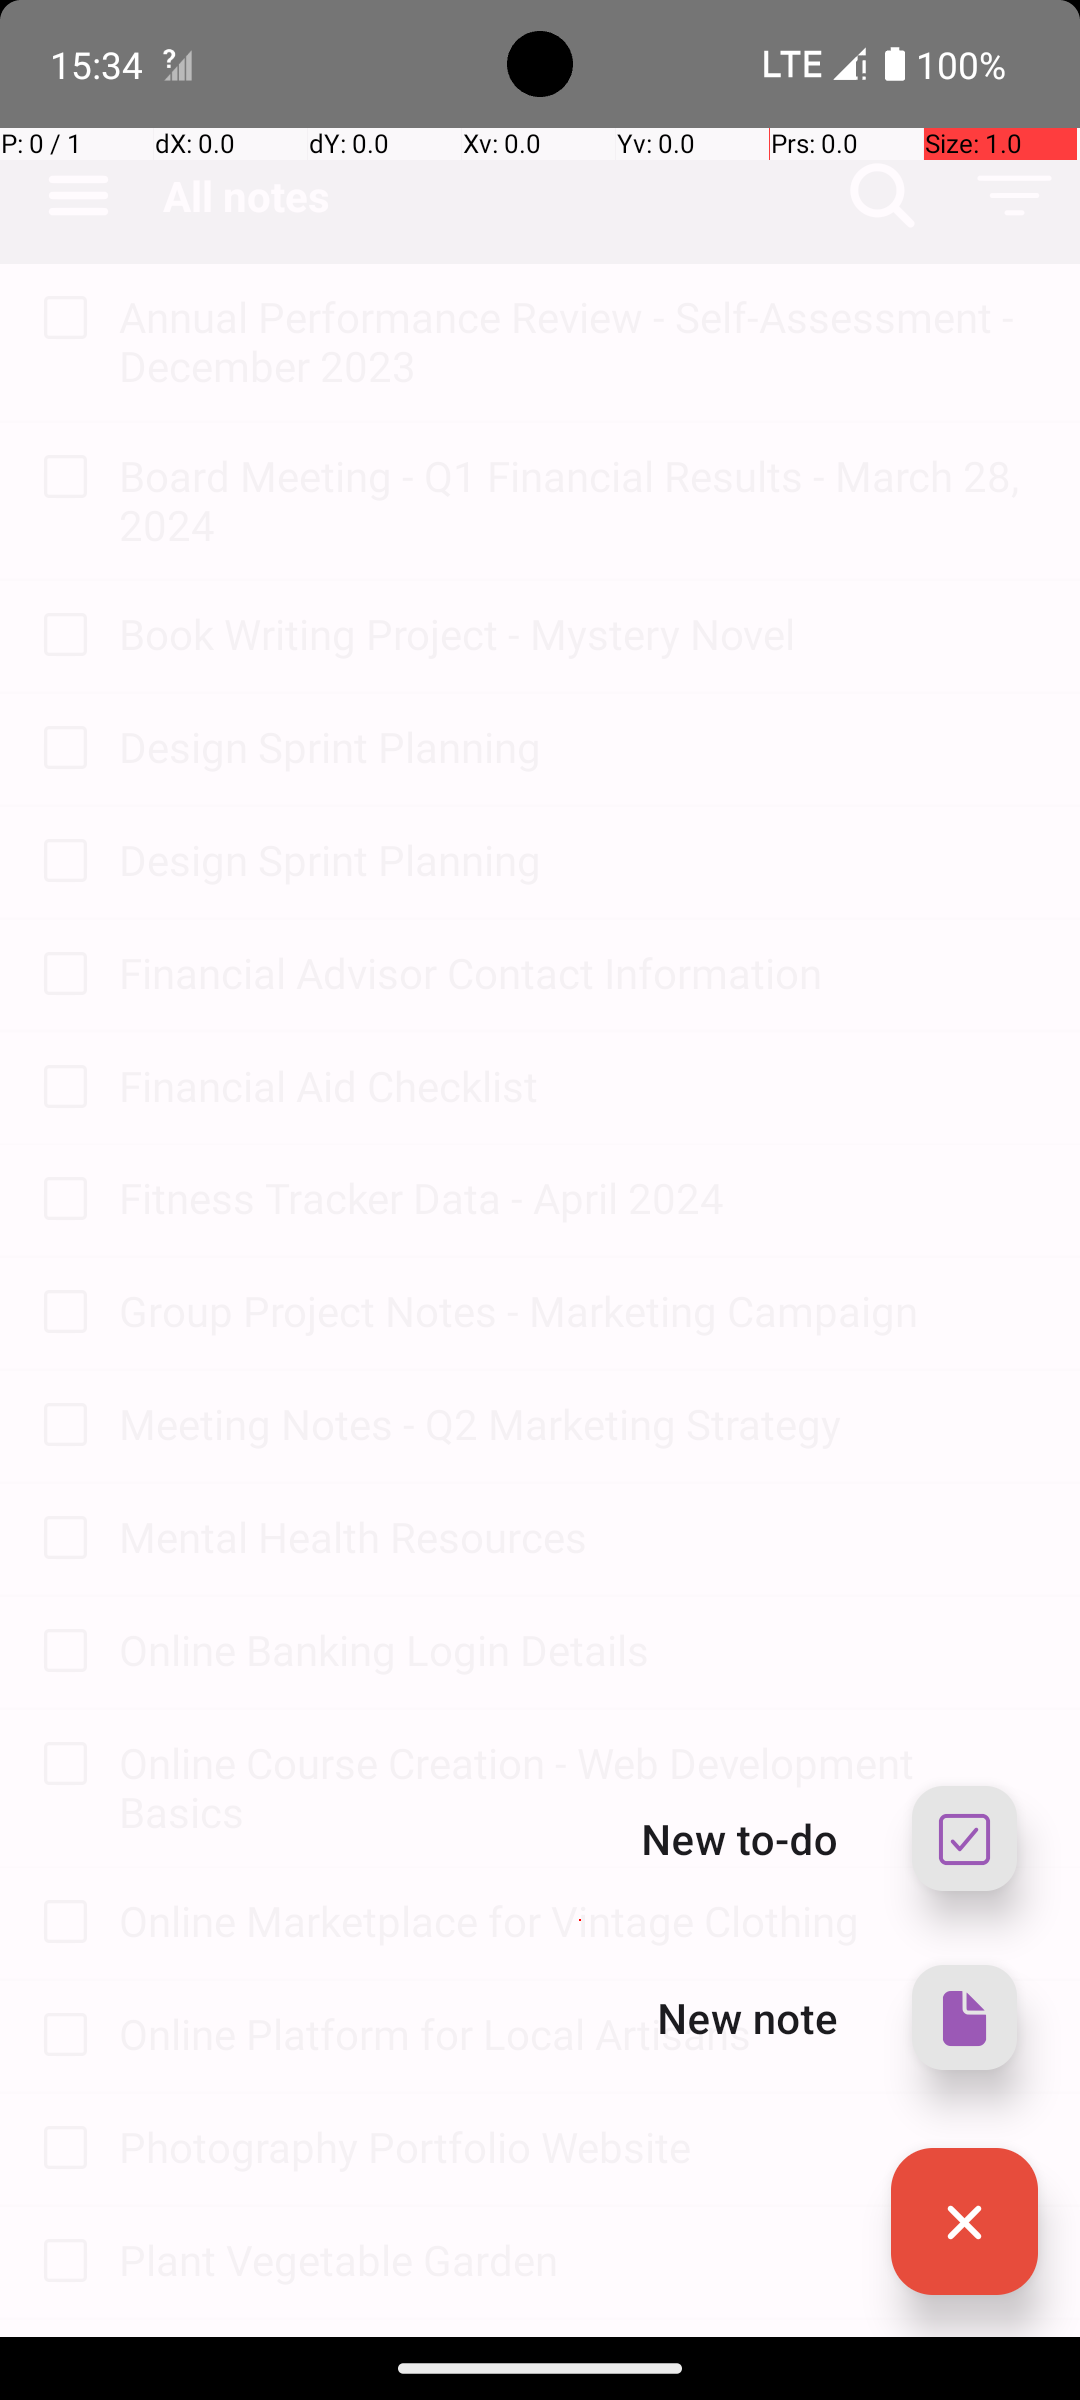 The image size is (1080, 2400). Describe the element at coordinates (60, 2262) in the screenshot. I see `to-do: Plant Vegetable Garden` at that location.